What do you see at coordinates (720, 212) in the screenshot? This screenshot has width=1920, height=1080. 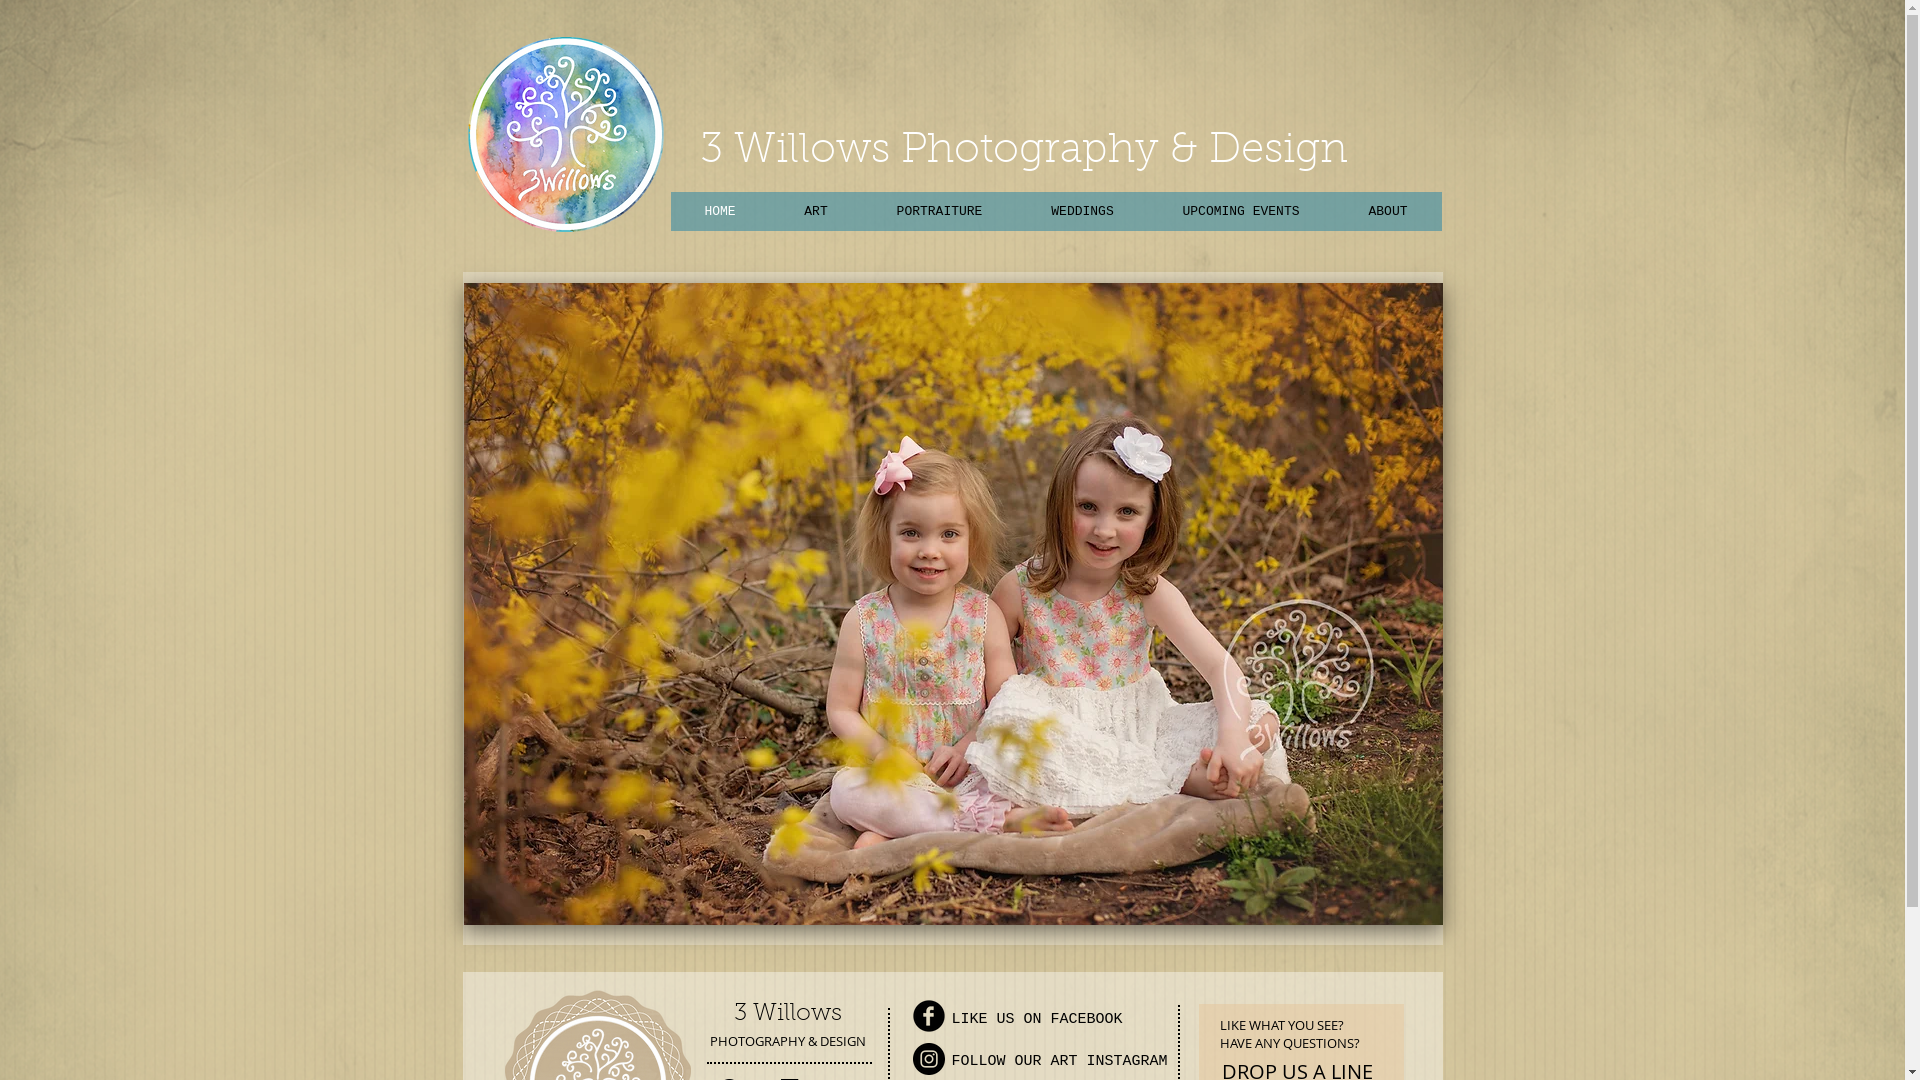 I see `HOME` at bounding box center [720, 212].